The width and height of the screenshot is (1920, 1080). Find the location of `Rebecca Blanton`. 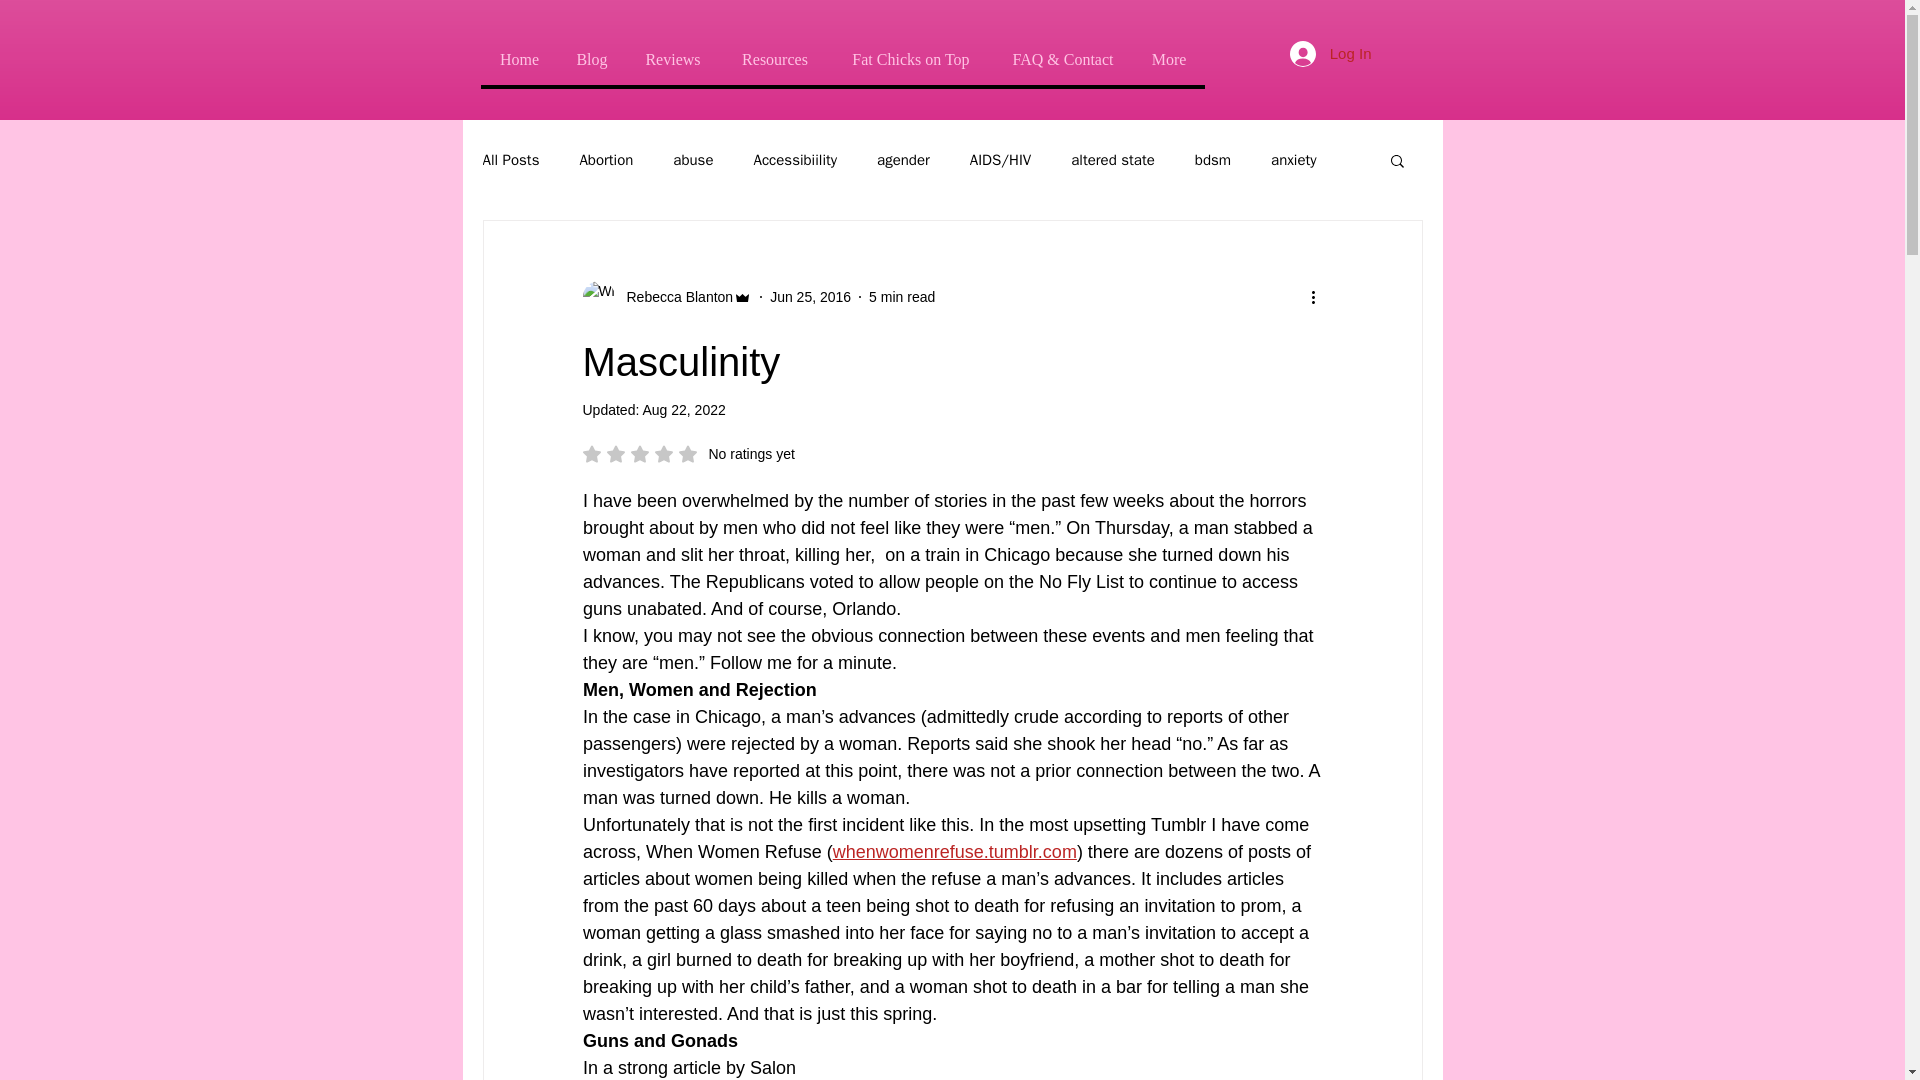

Rebecca Blanton is located at coordinates (674, 296).